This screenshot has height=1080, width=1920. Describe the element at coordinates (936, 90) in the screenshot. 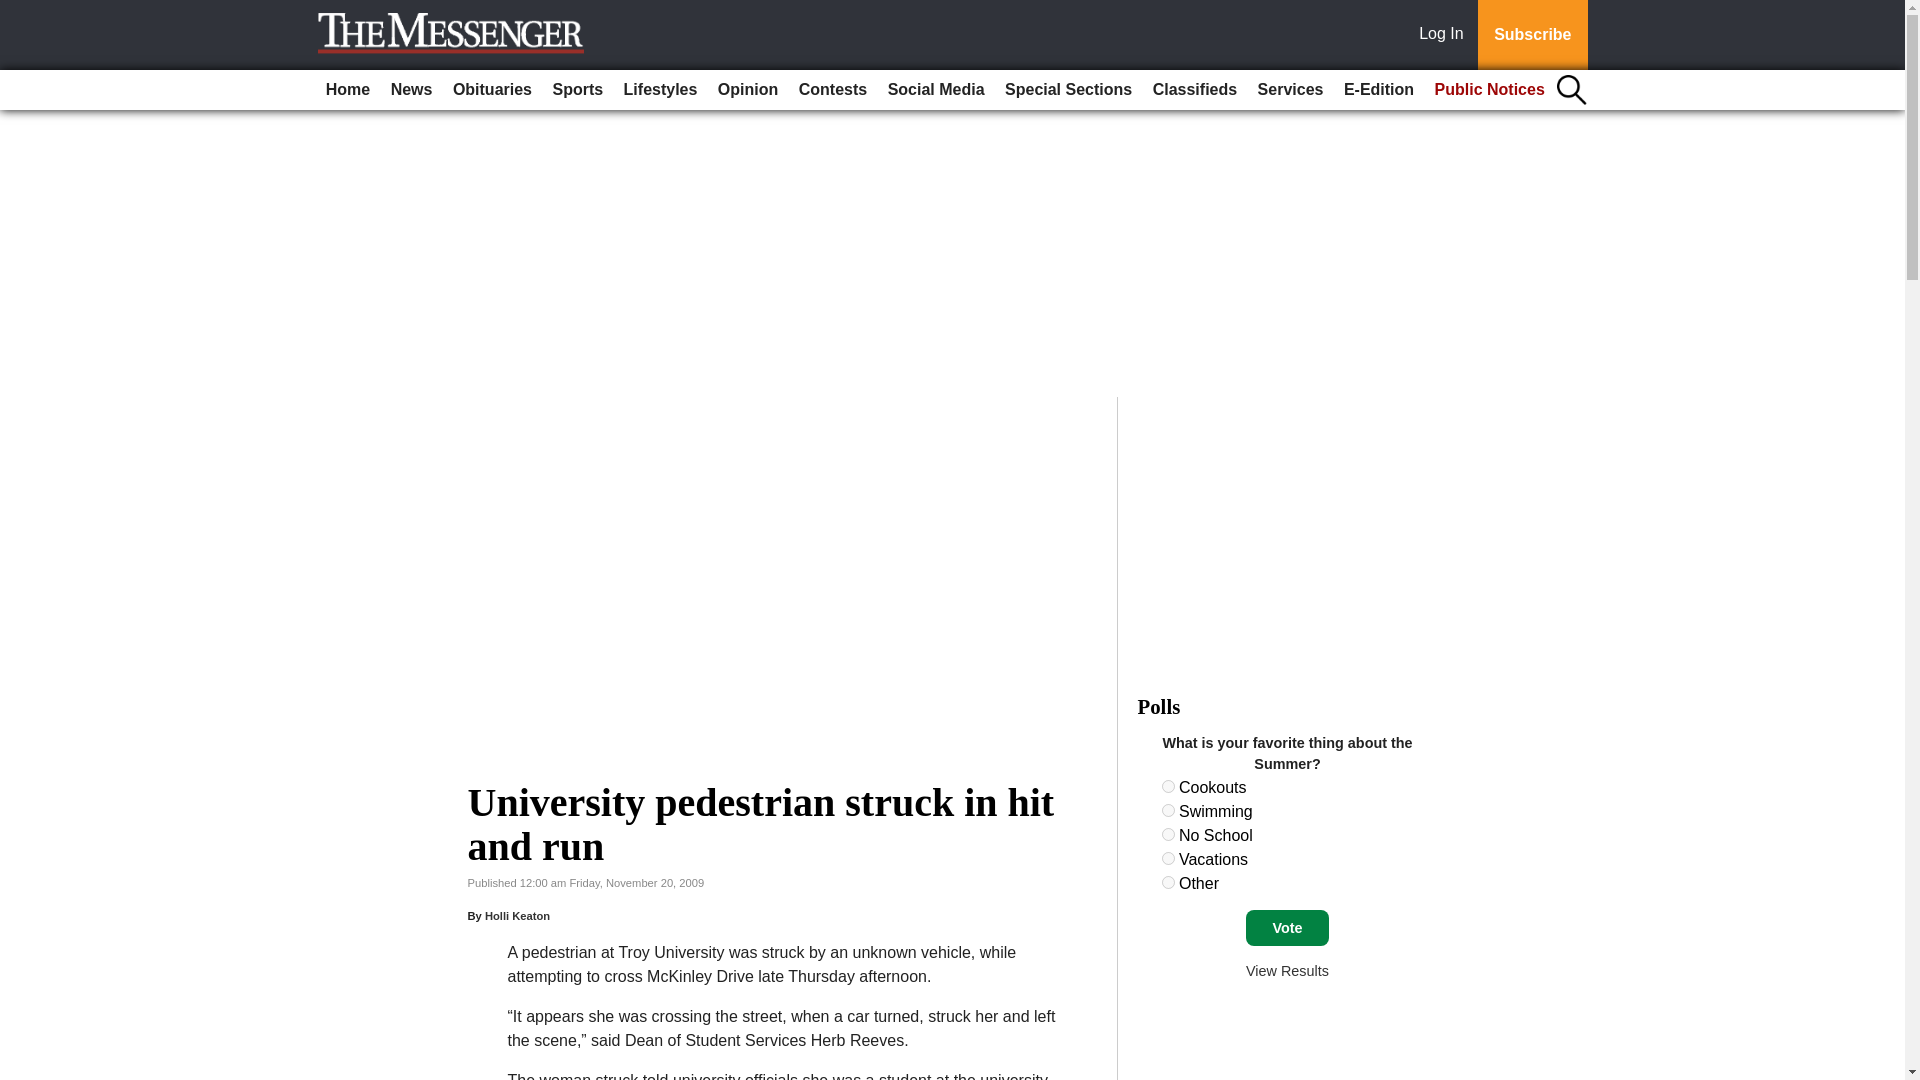

I see `Social Media` at that location.